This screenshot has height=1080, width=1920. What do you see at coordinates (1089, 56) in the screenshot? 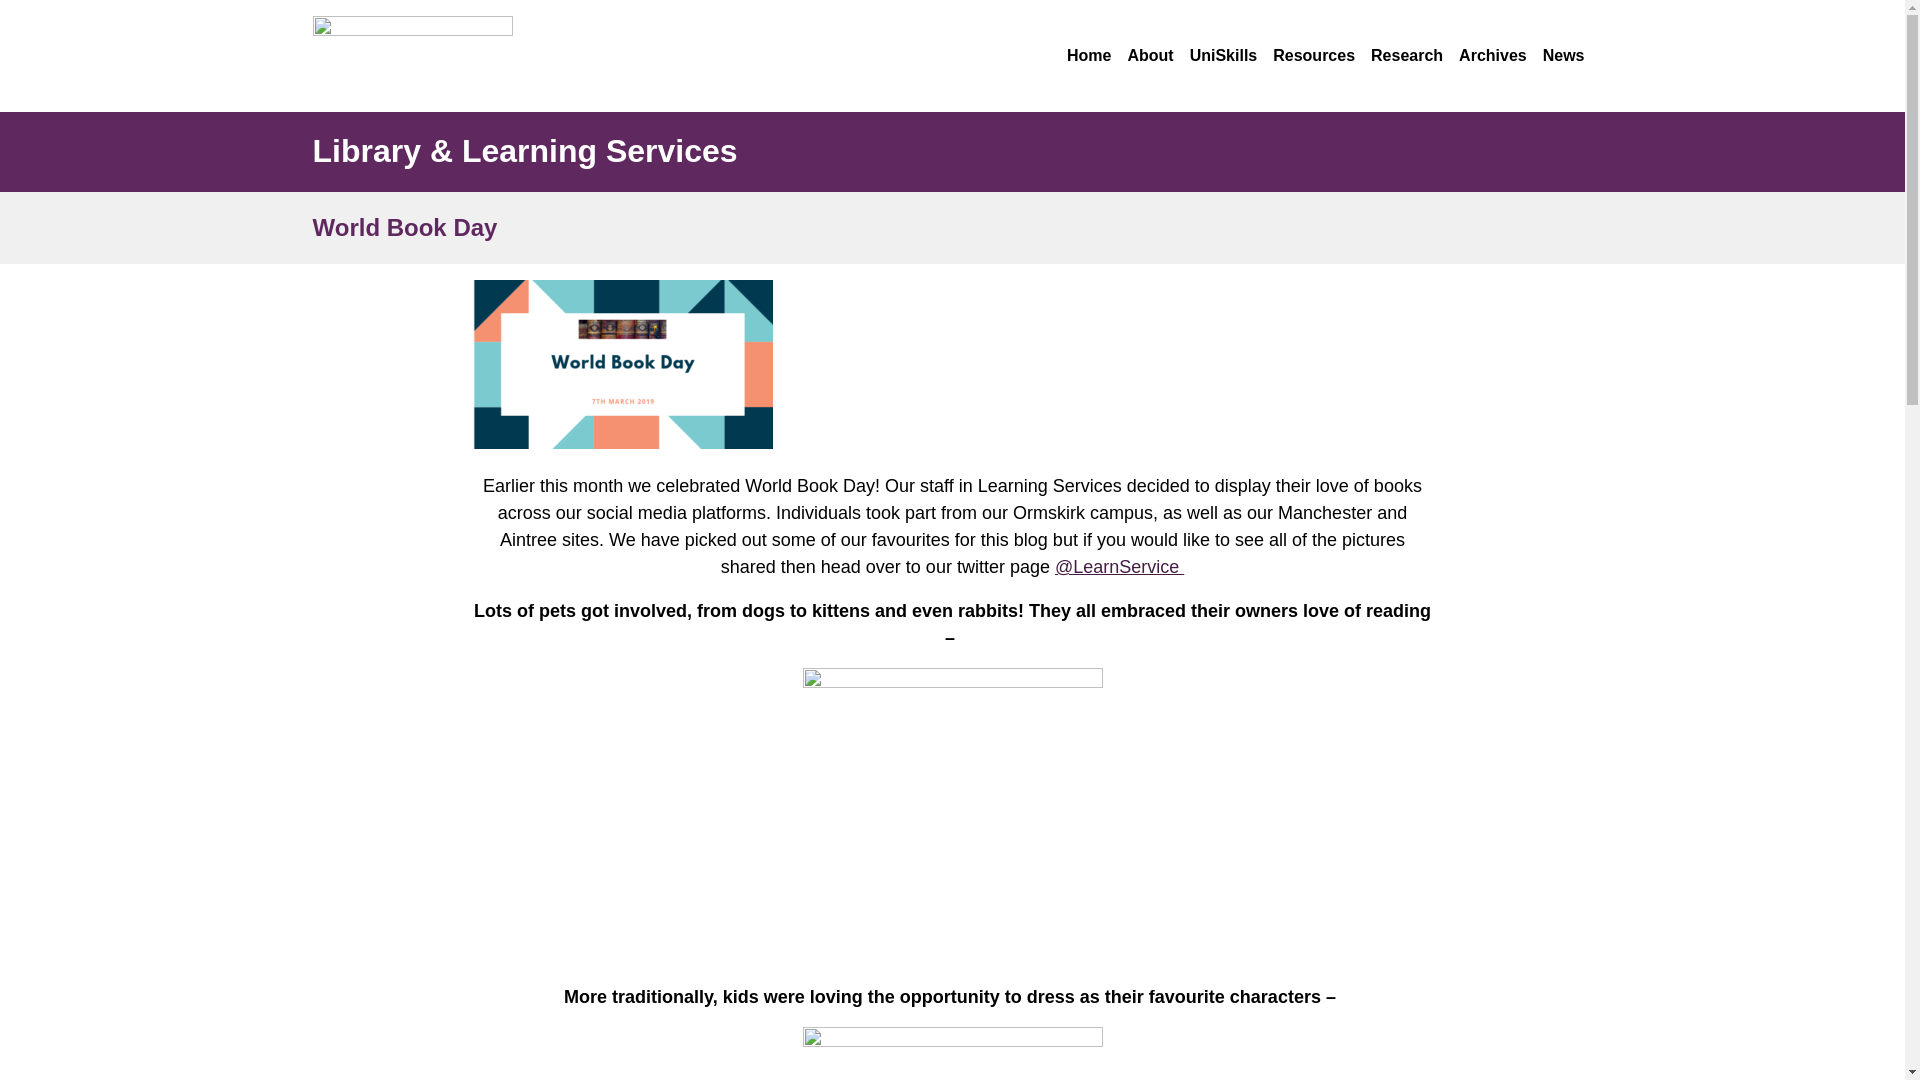
I see `Home` at bounding box center [1089, 56].